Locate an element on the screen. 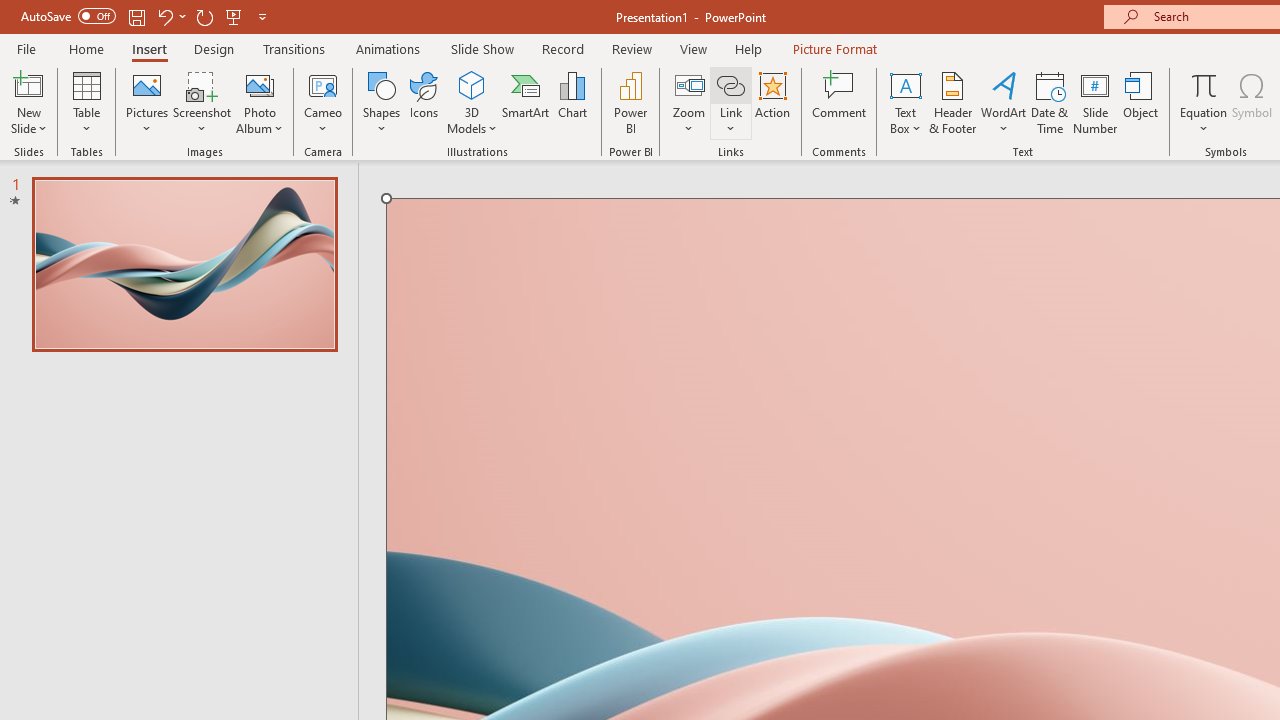 This screenshot has width=1280, height=720. Chart... is located at coordinates (572, 102).